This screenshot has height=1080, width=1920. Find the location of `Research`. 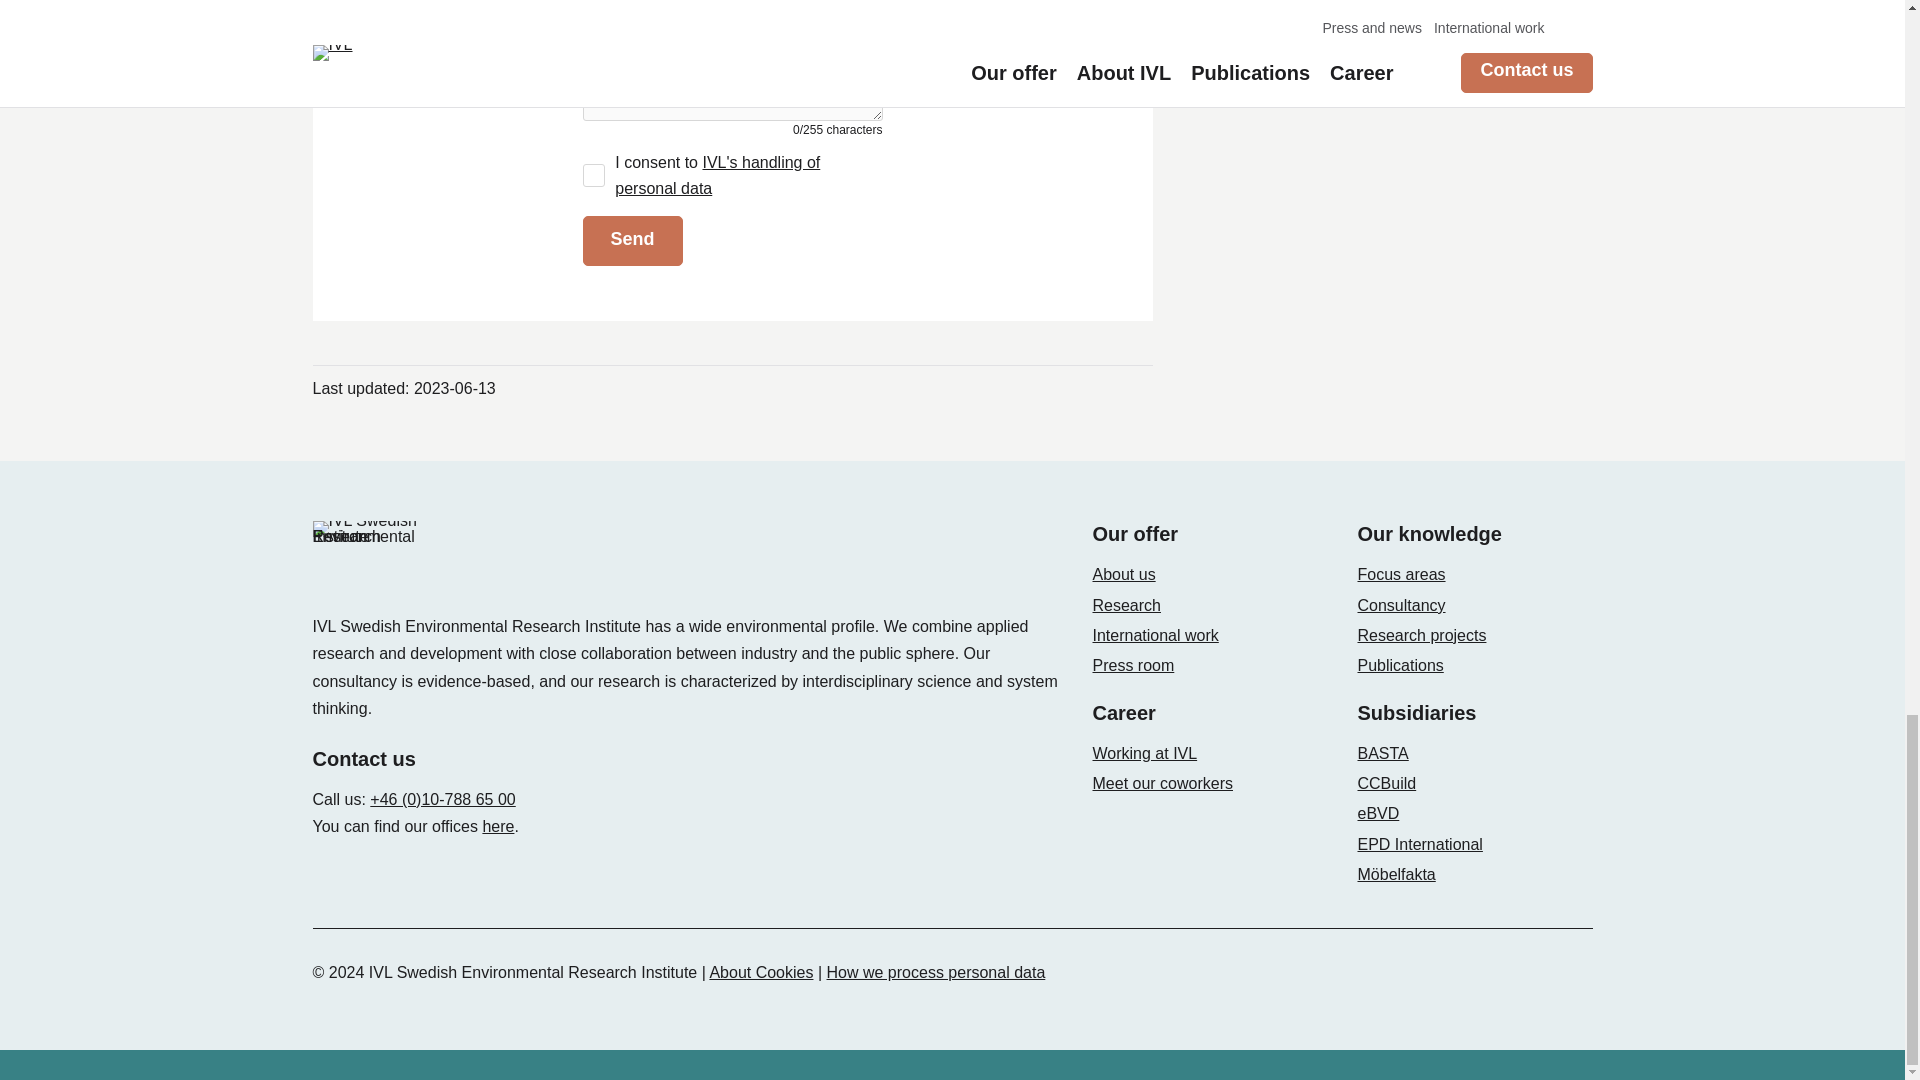

Research is located at coordinates (1126, 606).